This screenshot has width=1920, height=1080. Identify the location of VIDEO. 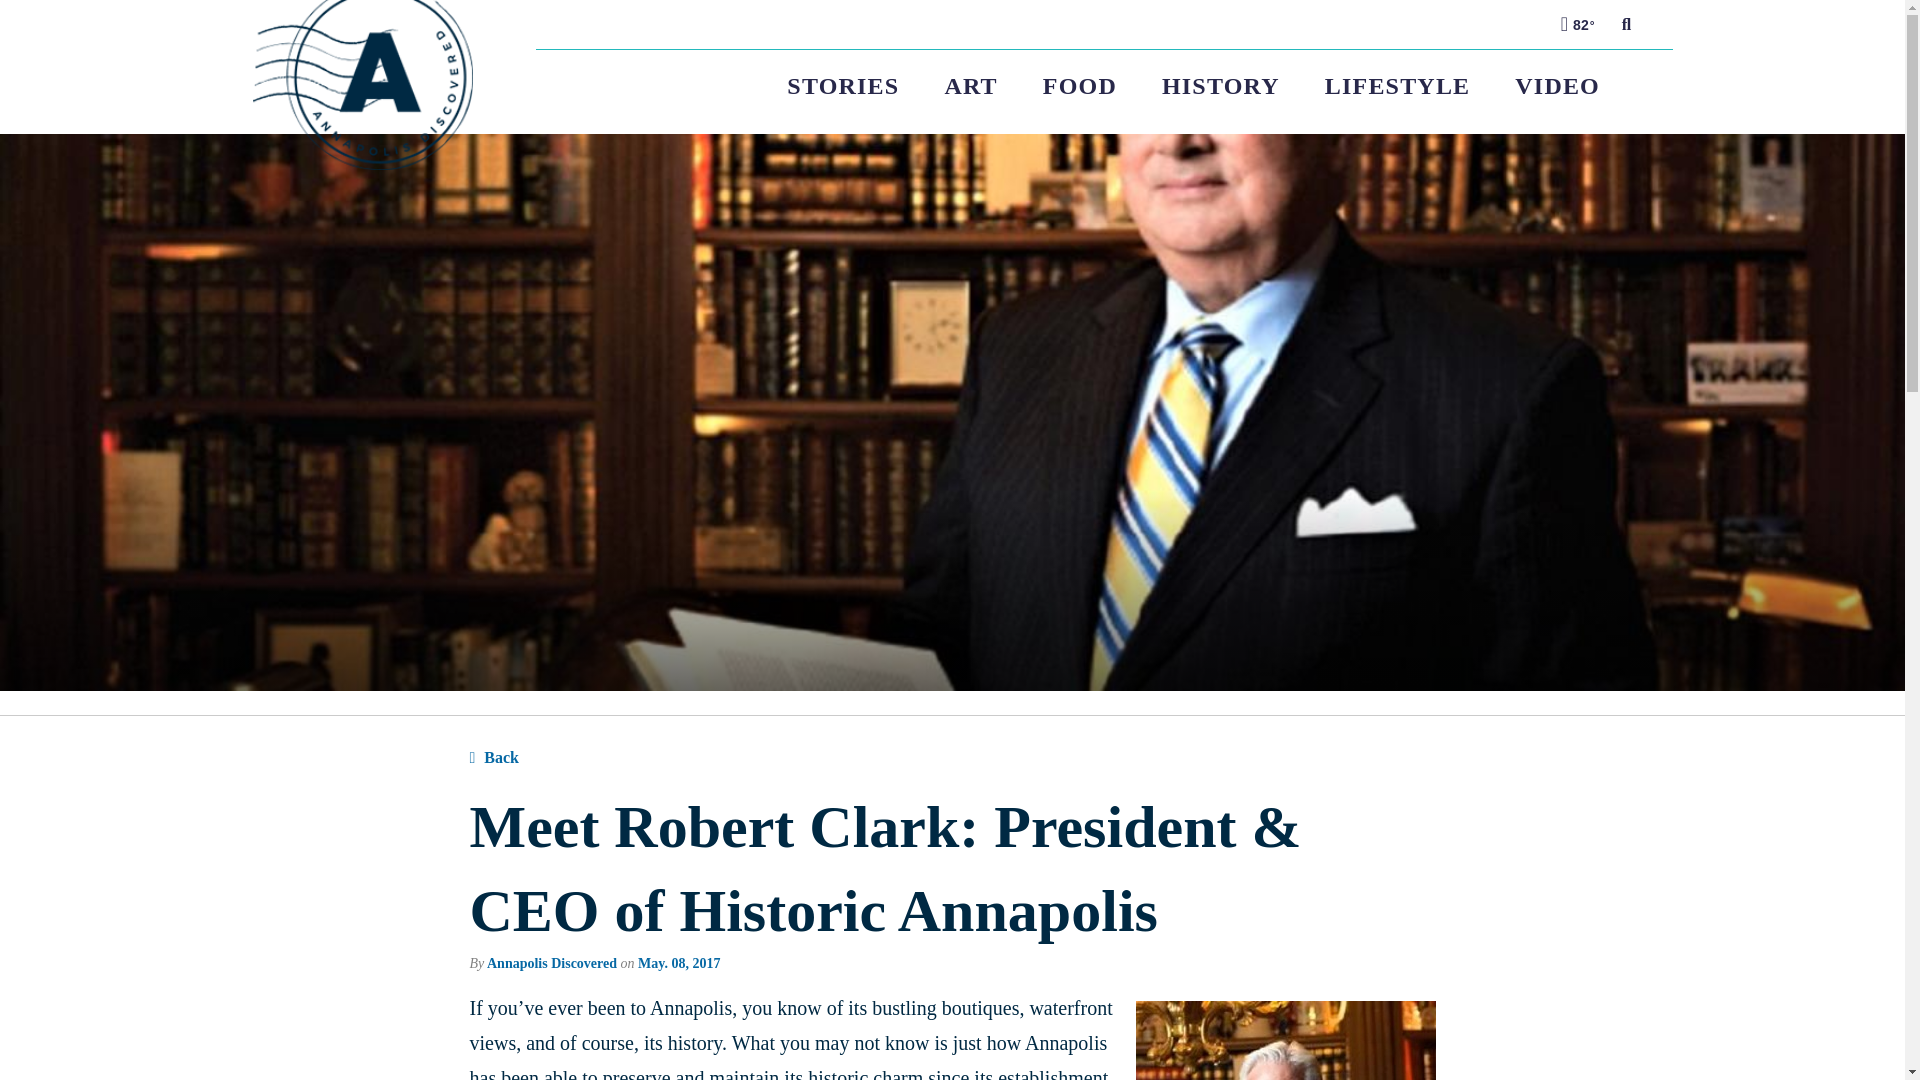
(1558, 86).